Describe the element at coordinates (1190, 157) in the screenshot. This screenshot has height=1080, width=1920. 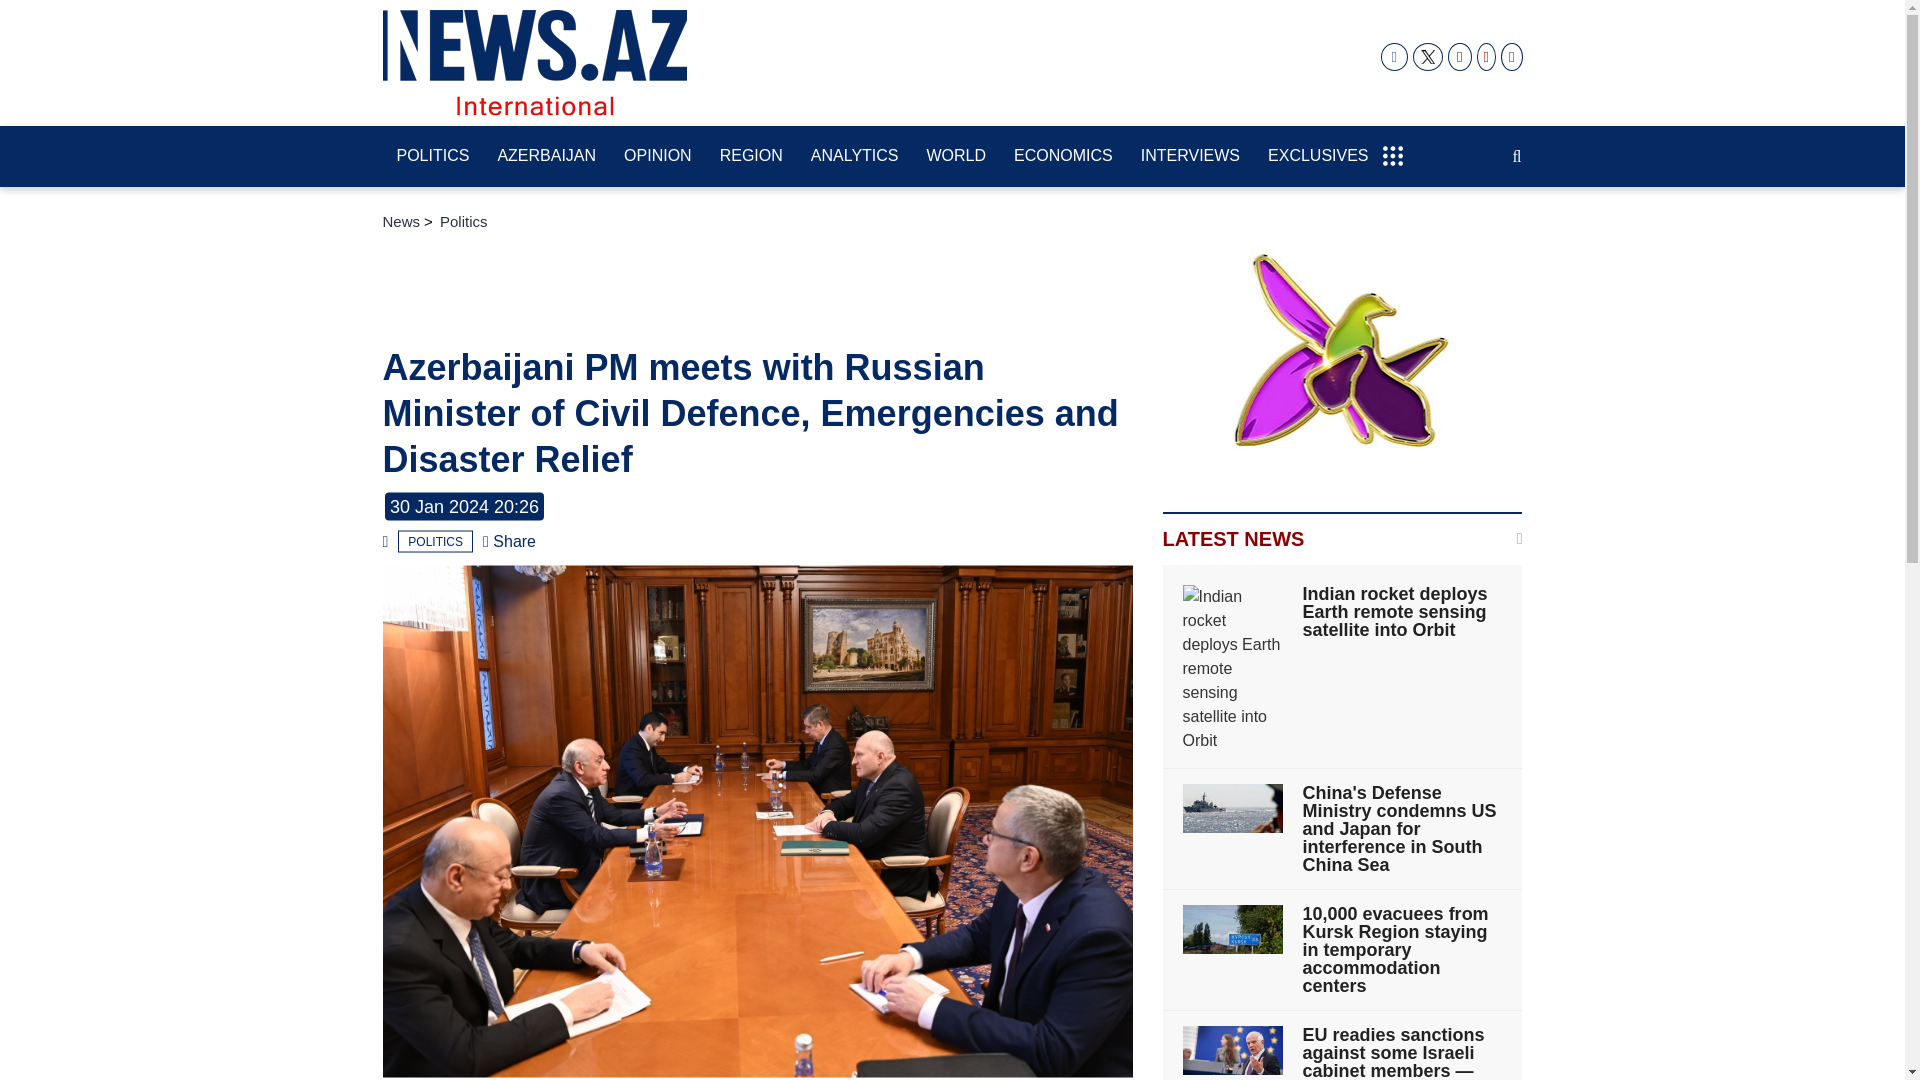
I see `INTERVIEWS` at that location.